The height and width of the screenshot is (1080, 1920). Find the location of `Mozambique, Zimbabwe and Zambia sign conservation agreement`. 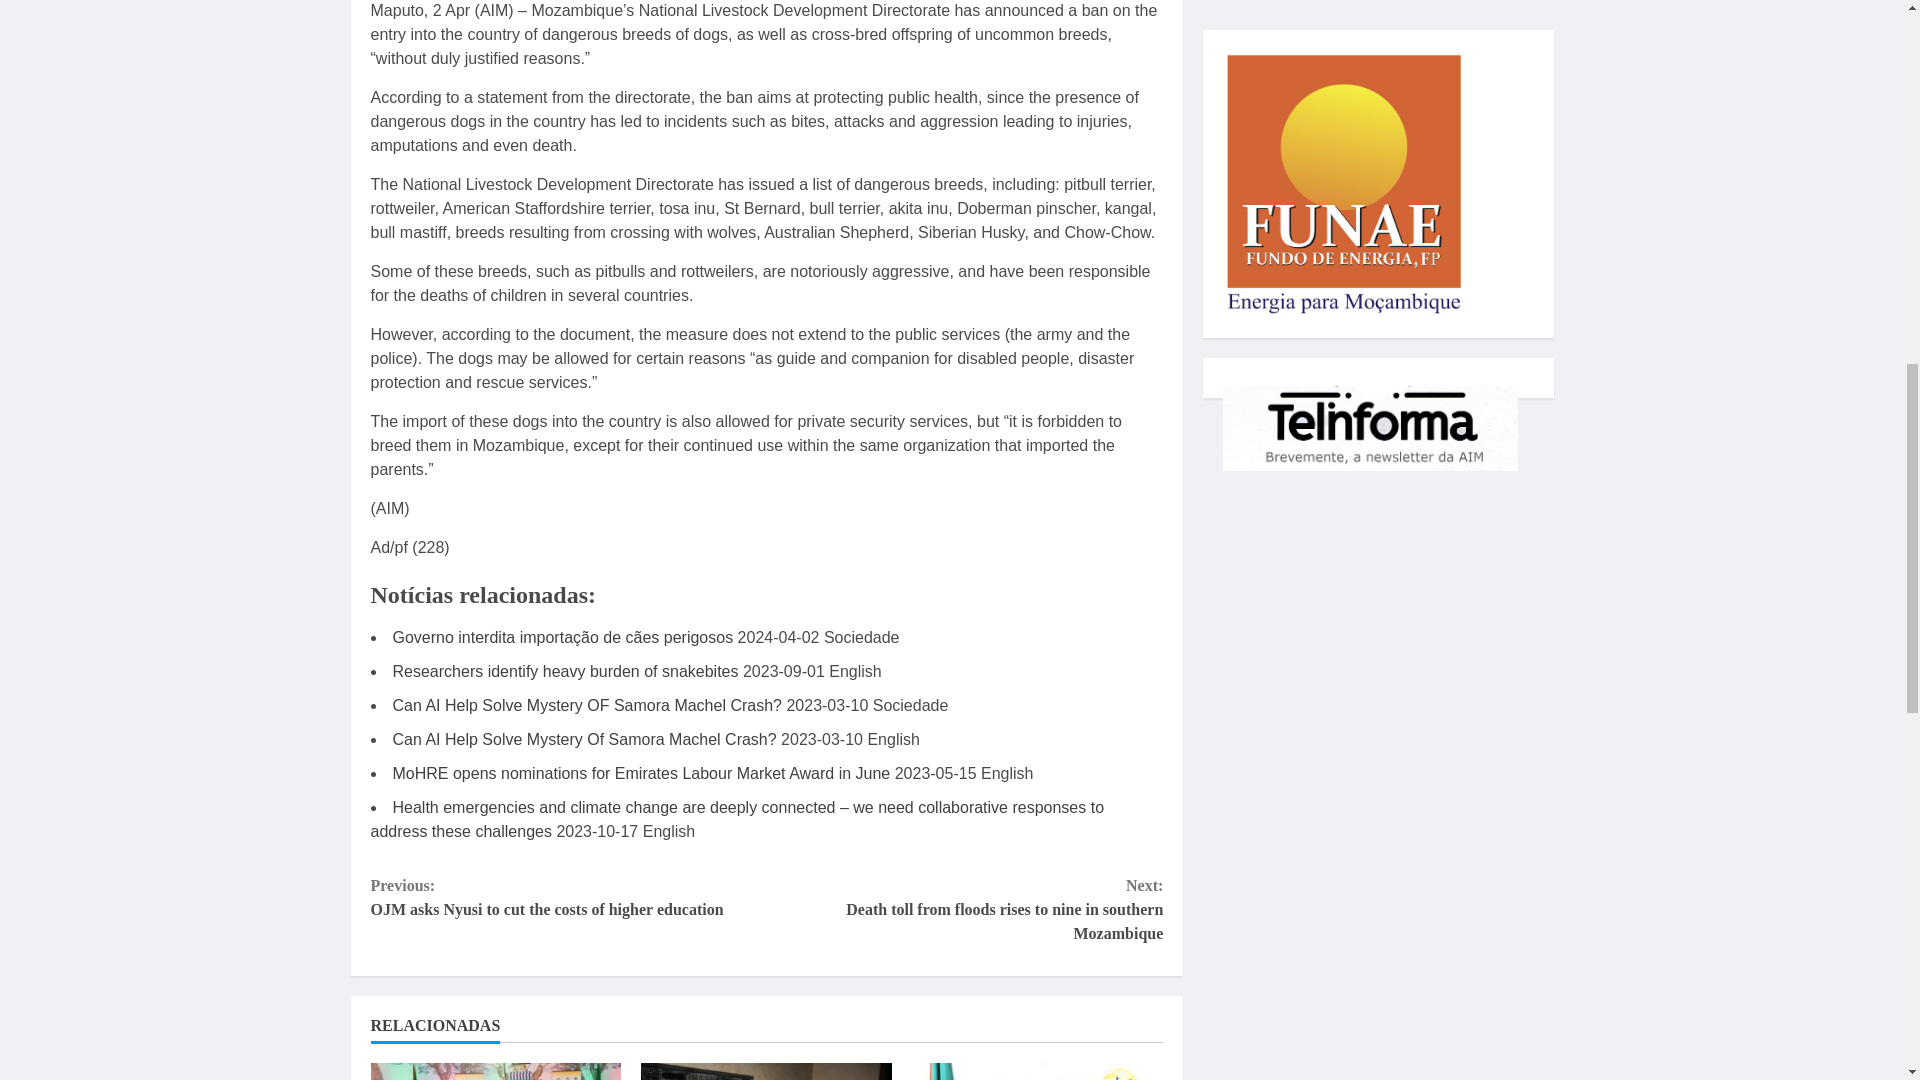

Mozambique, Zimbabwe and Zambia sign conservation agreement is located at coordinates (495, 1071).